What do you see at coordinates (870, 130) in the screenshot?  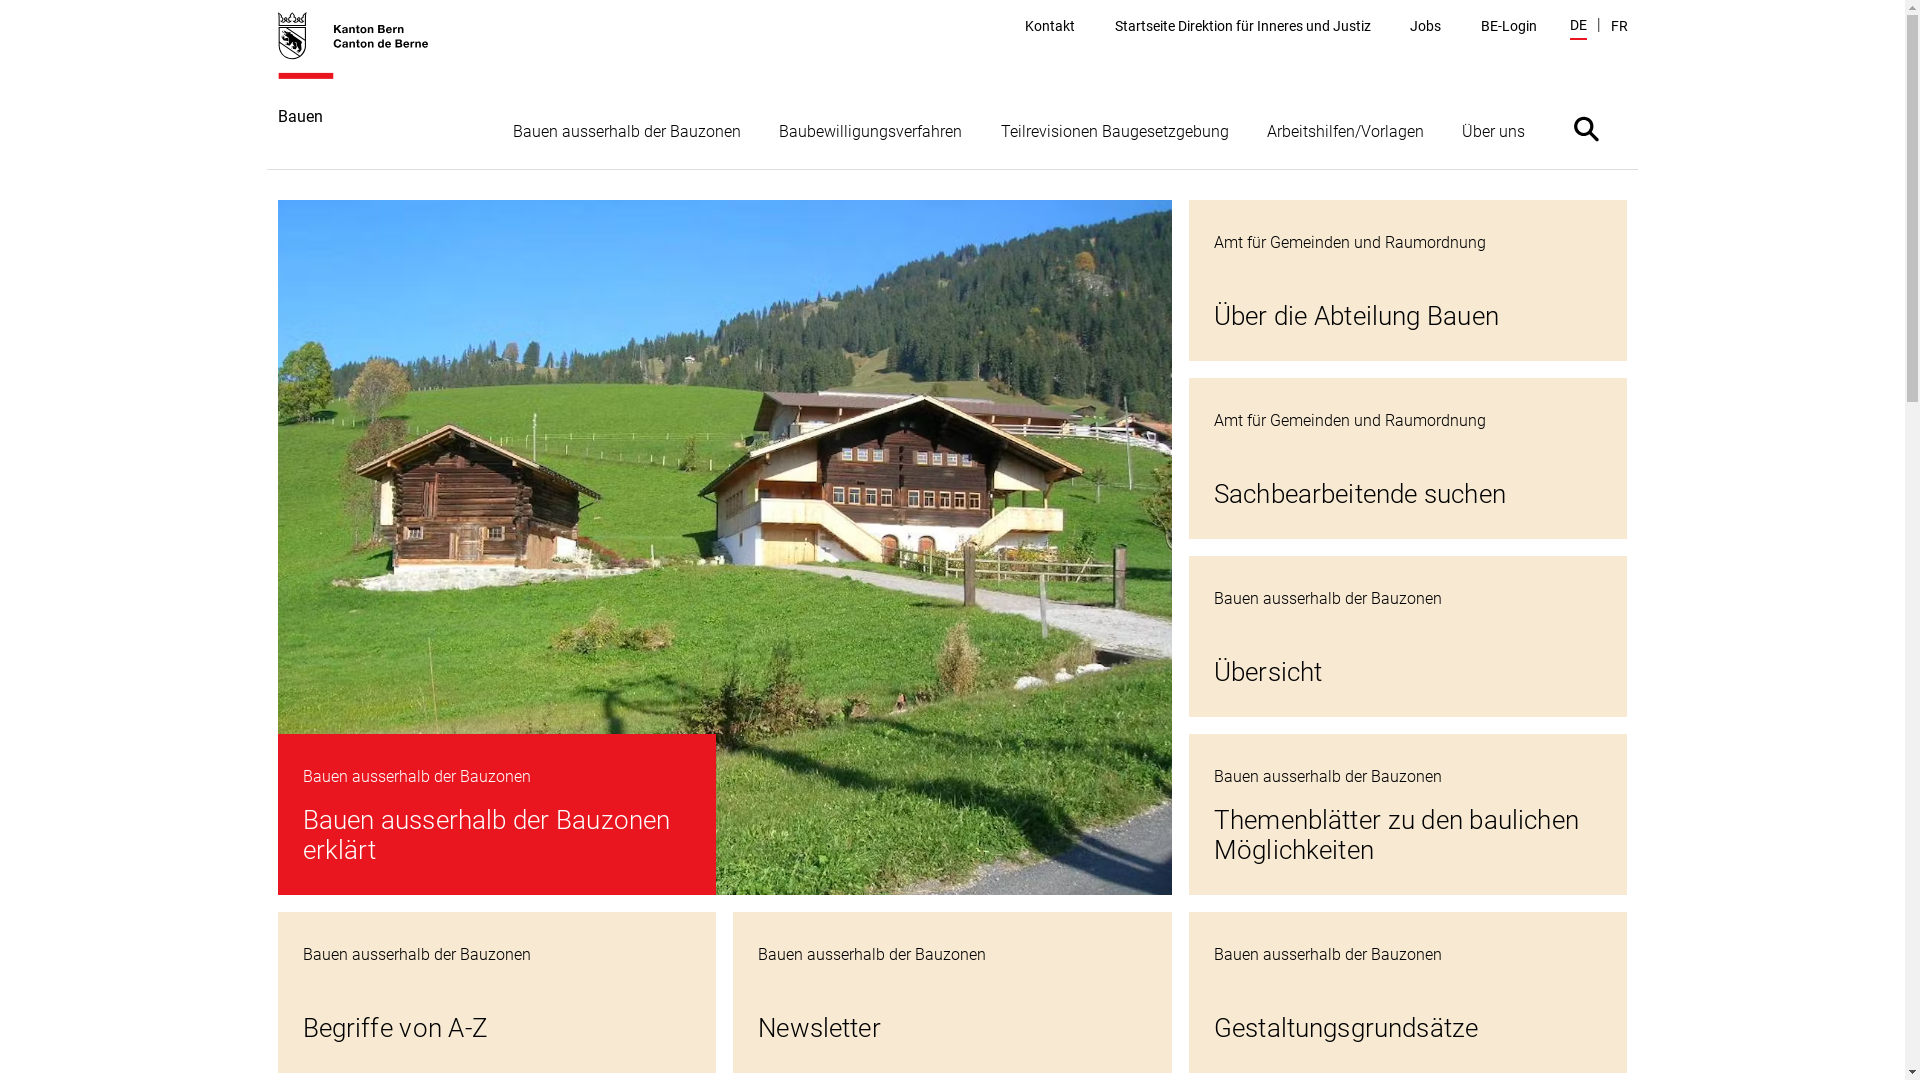 I see `Baubewilligungsverfahren` at bounding box center [870, 130].